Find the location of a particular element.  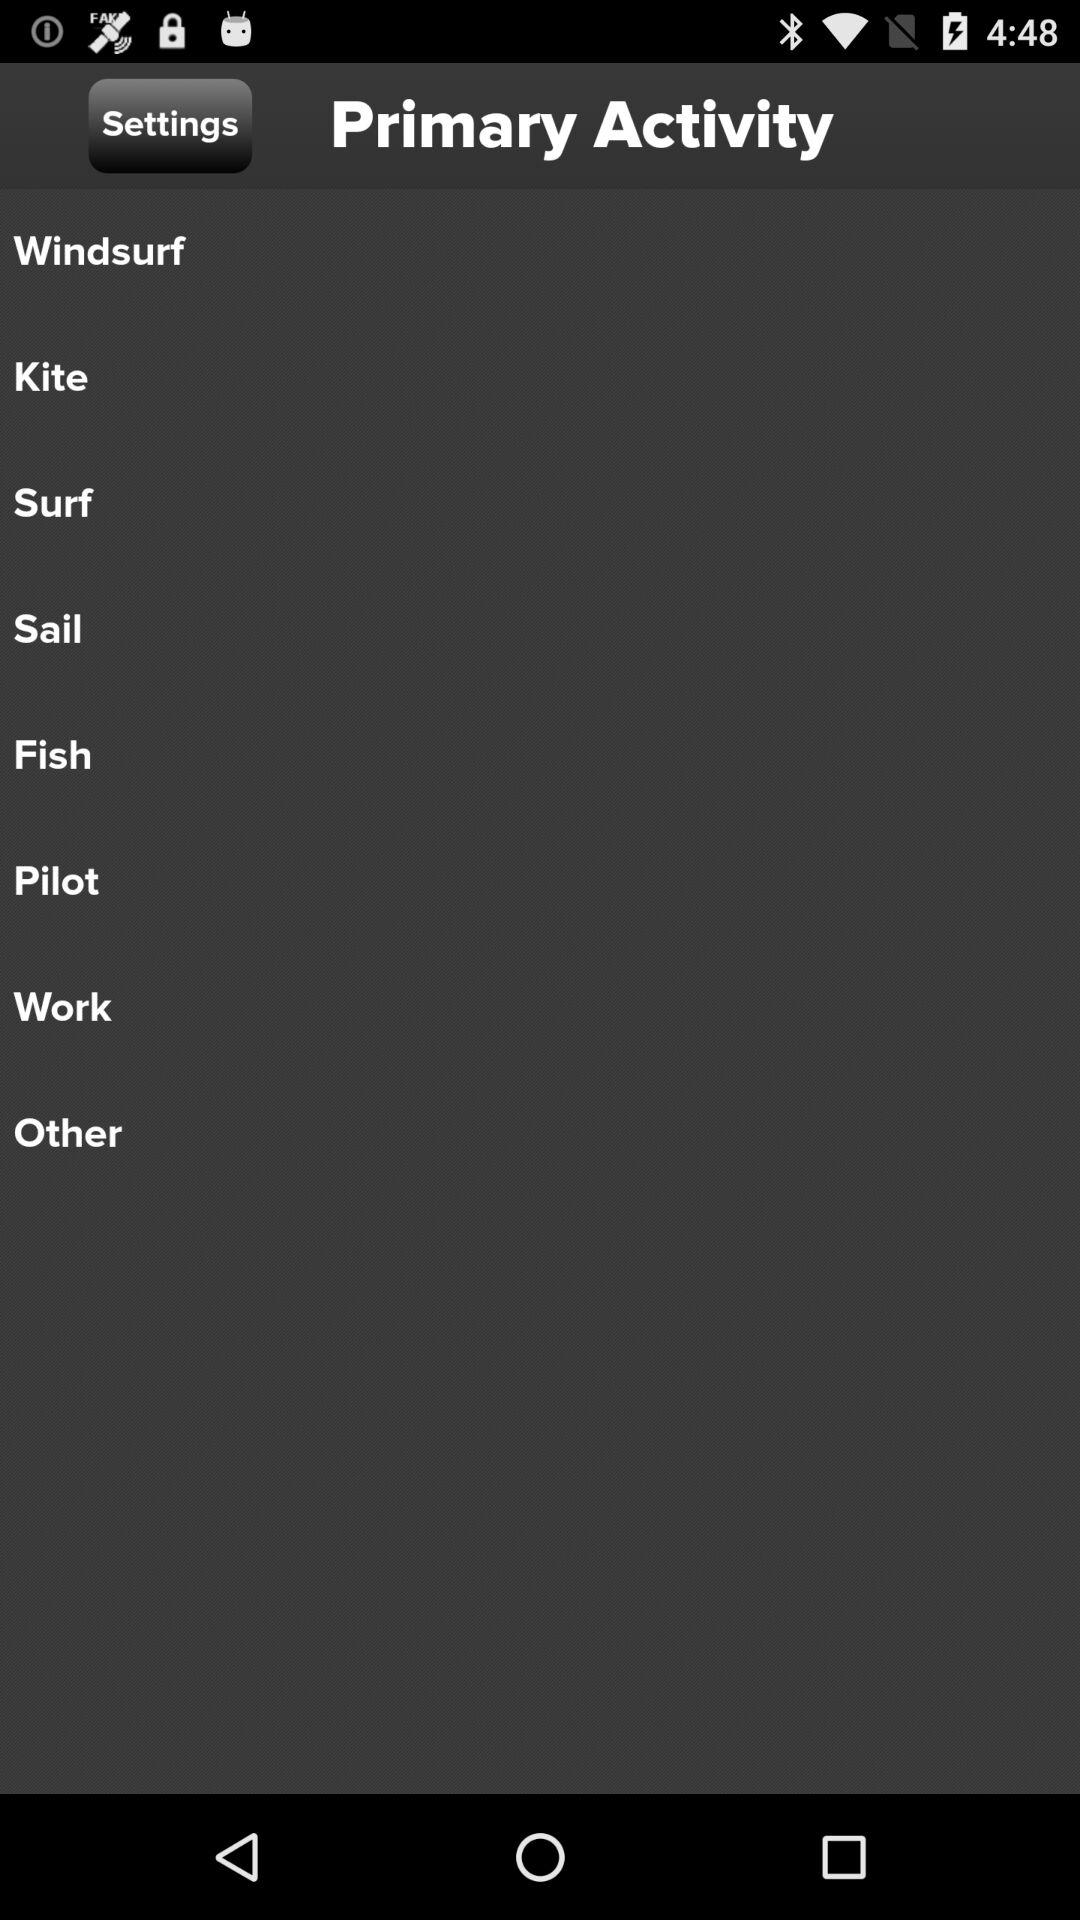

flip to windsurf icon is located at coordinates (526, 252).